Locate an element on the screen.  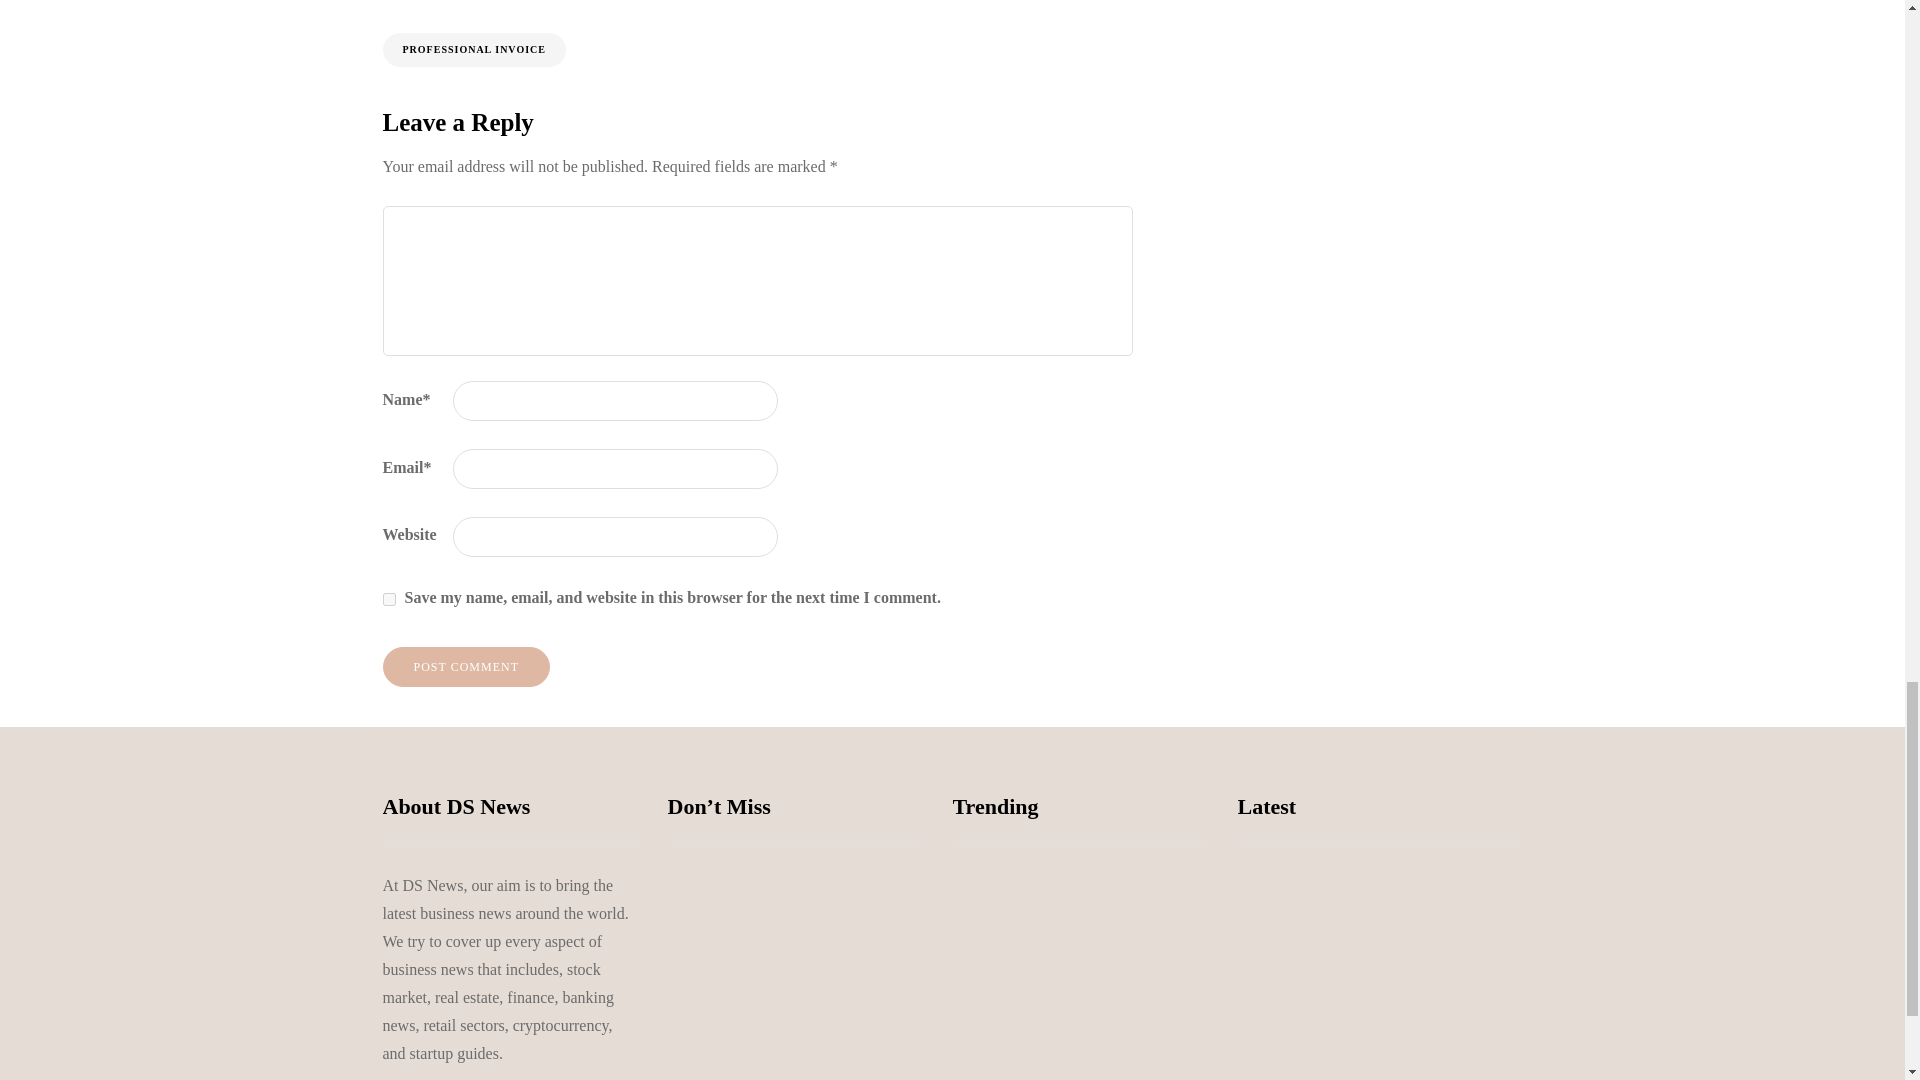
Post comment is located at coordinates (466, 666).